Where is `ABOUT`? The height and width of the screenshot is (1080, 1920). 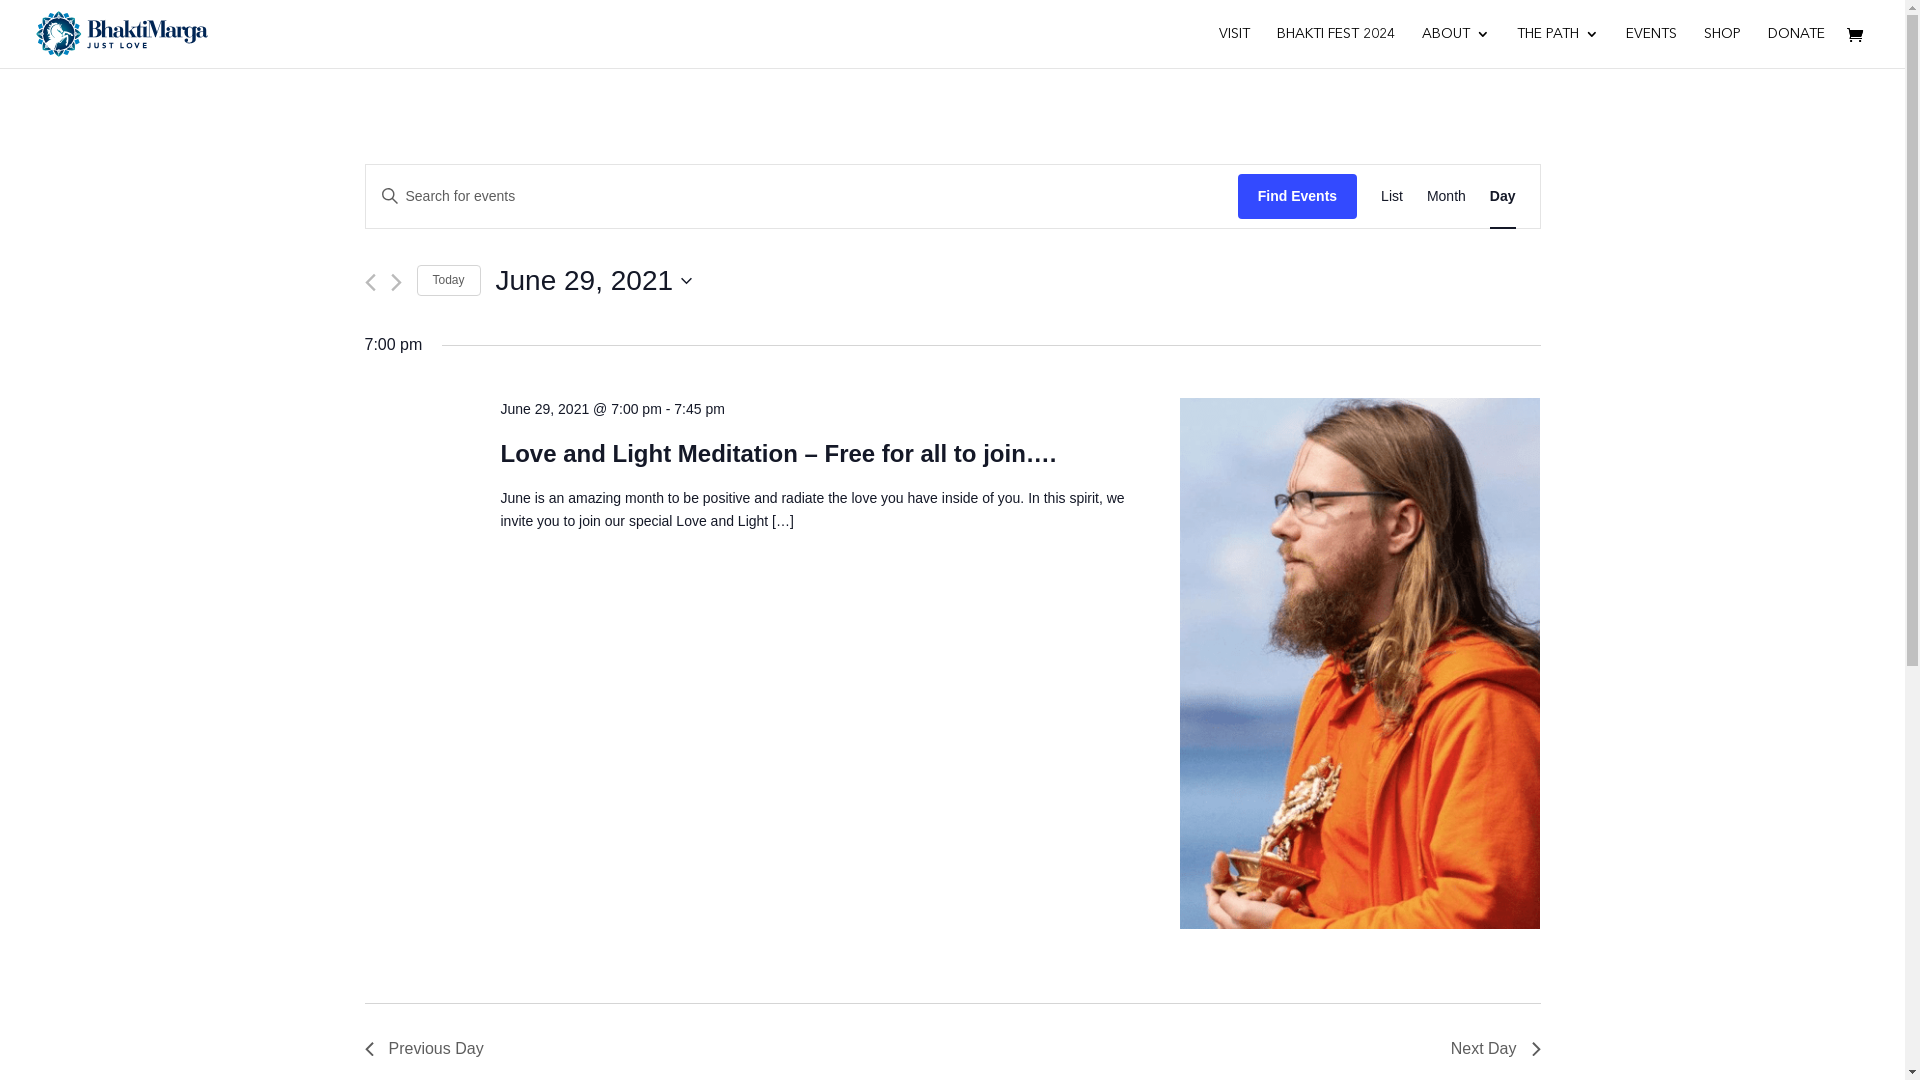 ABOUT is located at coordinates (1456, 48).